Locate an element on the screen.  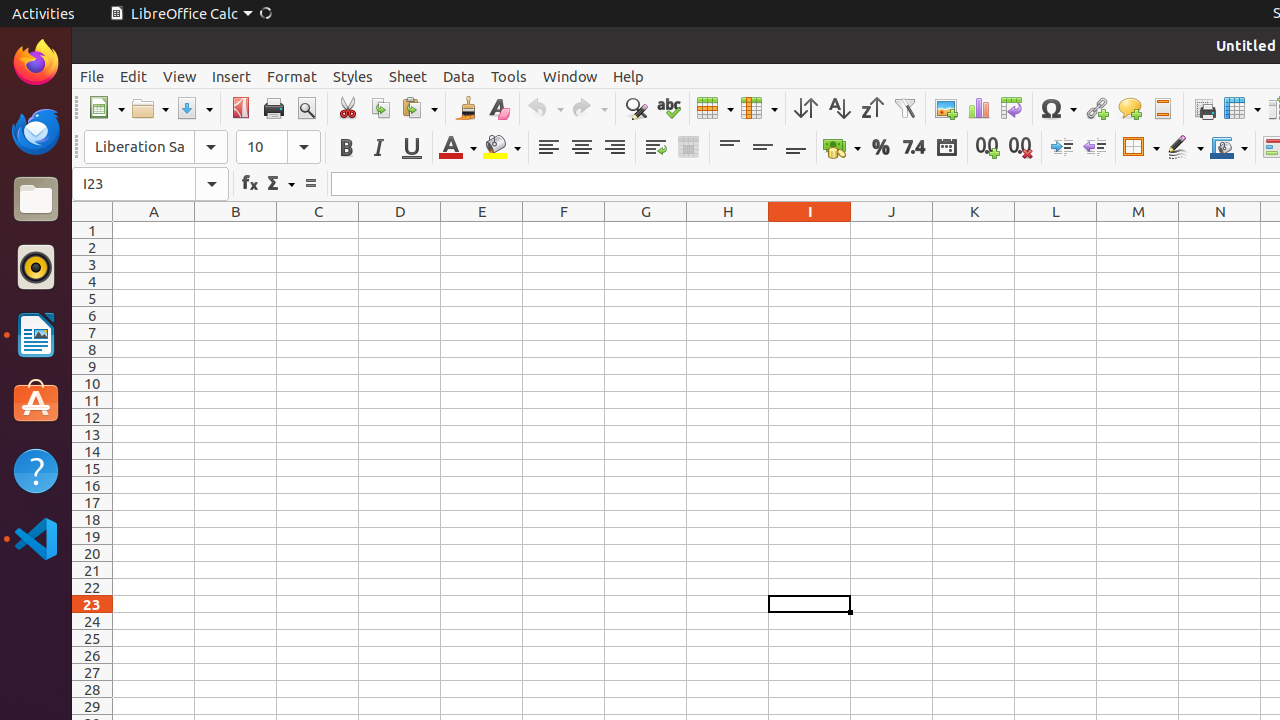
Border Style is located at coordinates (1185, 148).